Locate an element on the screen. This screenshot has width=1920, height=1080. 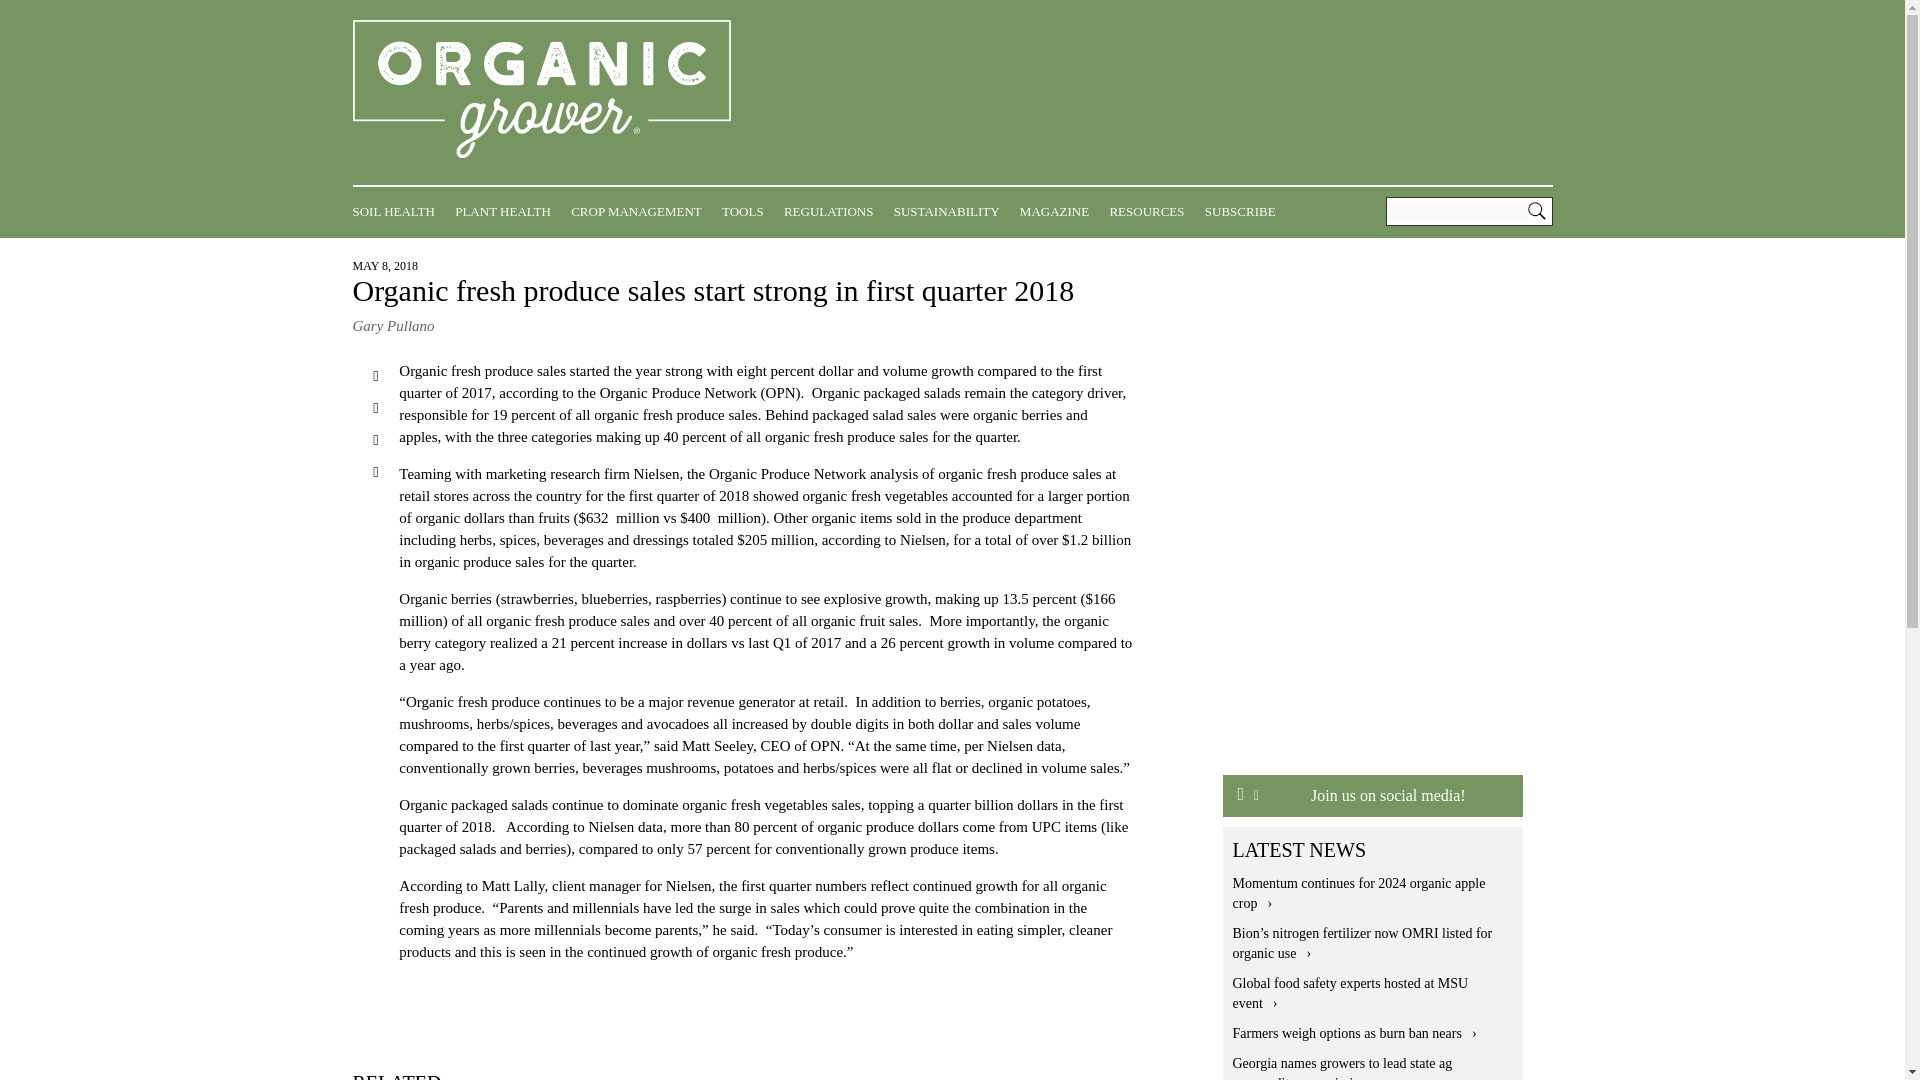
RESOURCES is located at coordinates (1152, 211).